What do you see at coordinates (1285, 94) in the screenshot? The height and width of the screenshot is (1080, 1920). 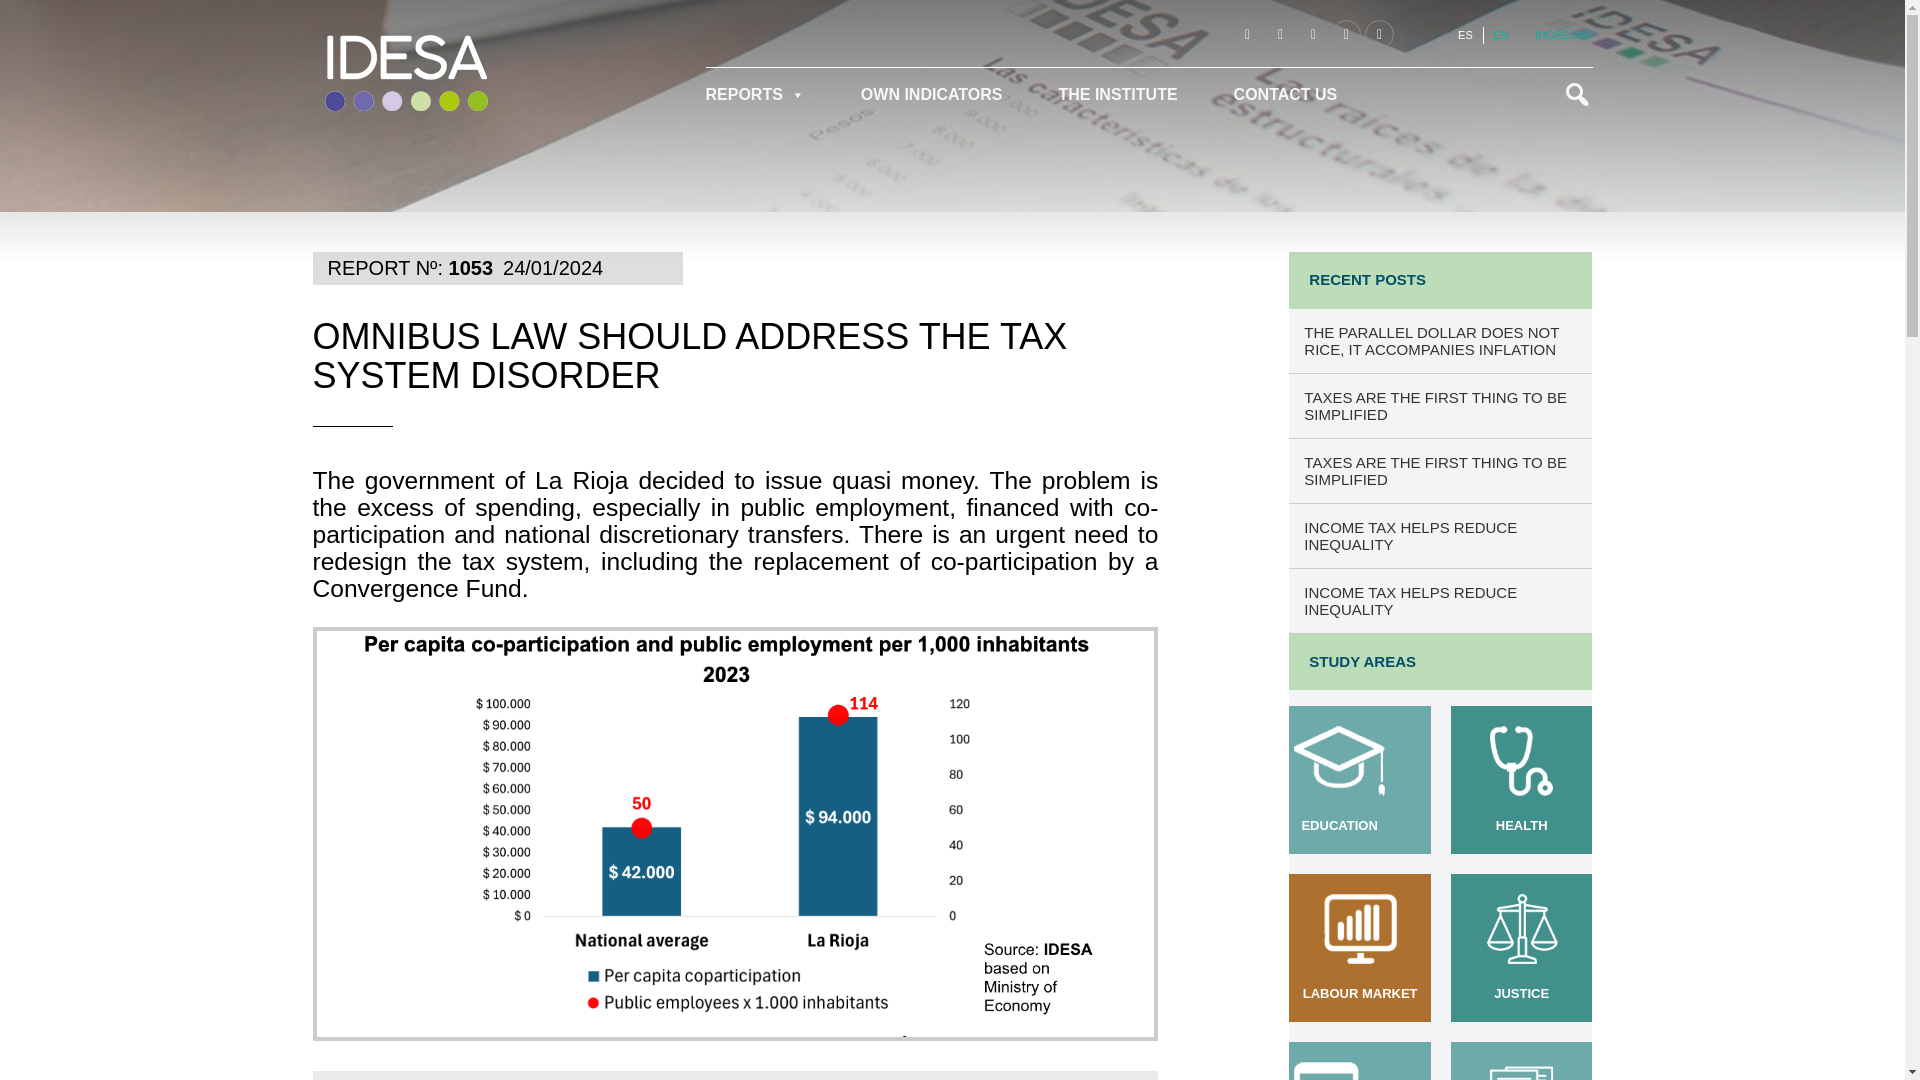 I see `CONTACT US` at bounding box center [1285, 94].